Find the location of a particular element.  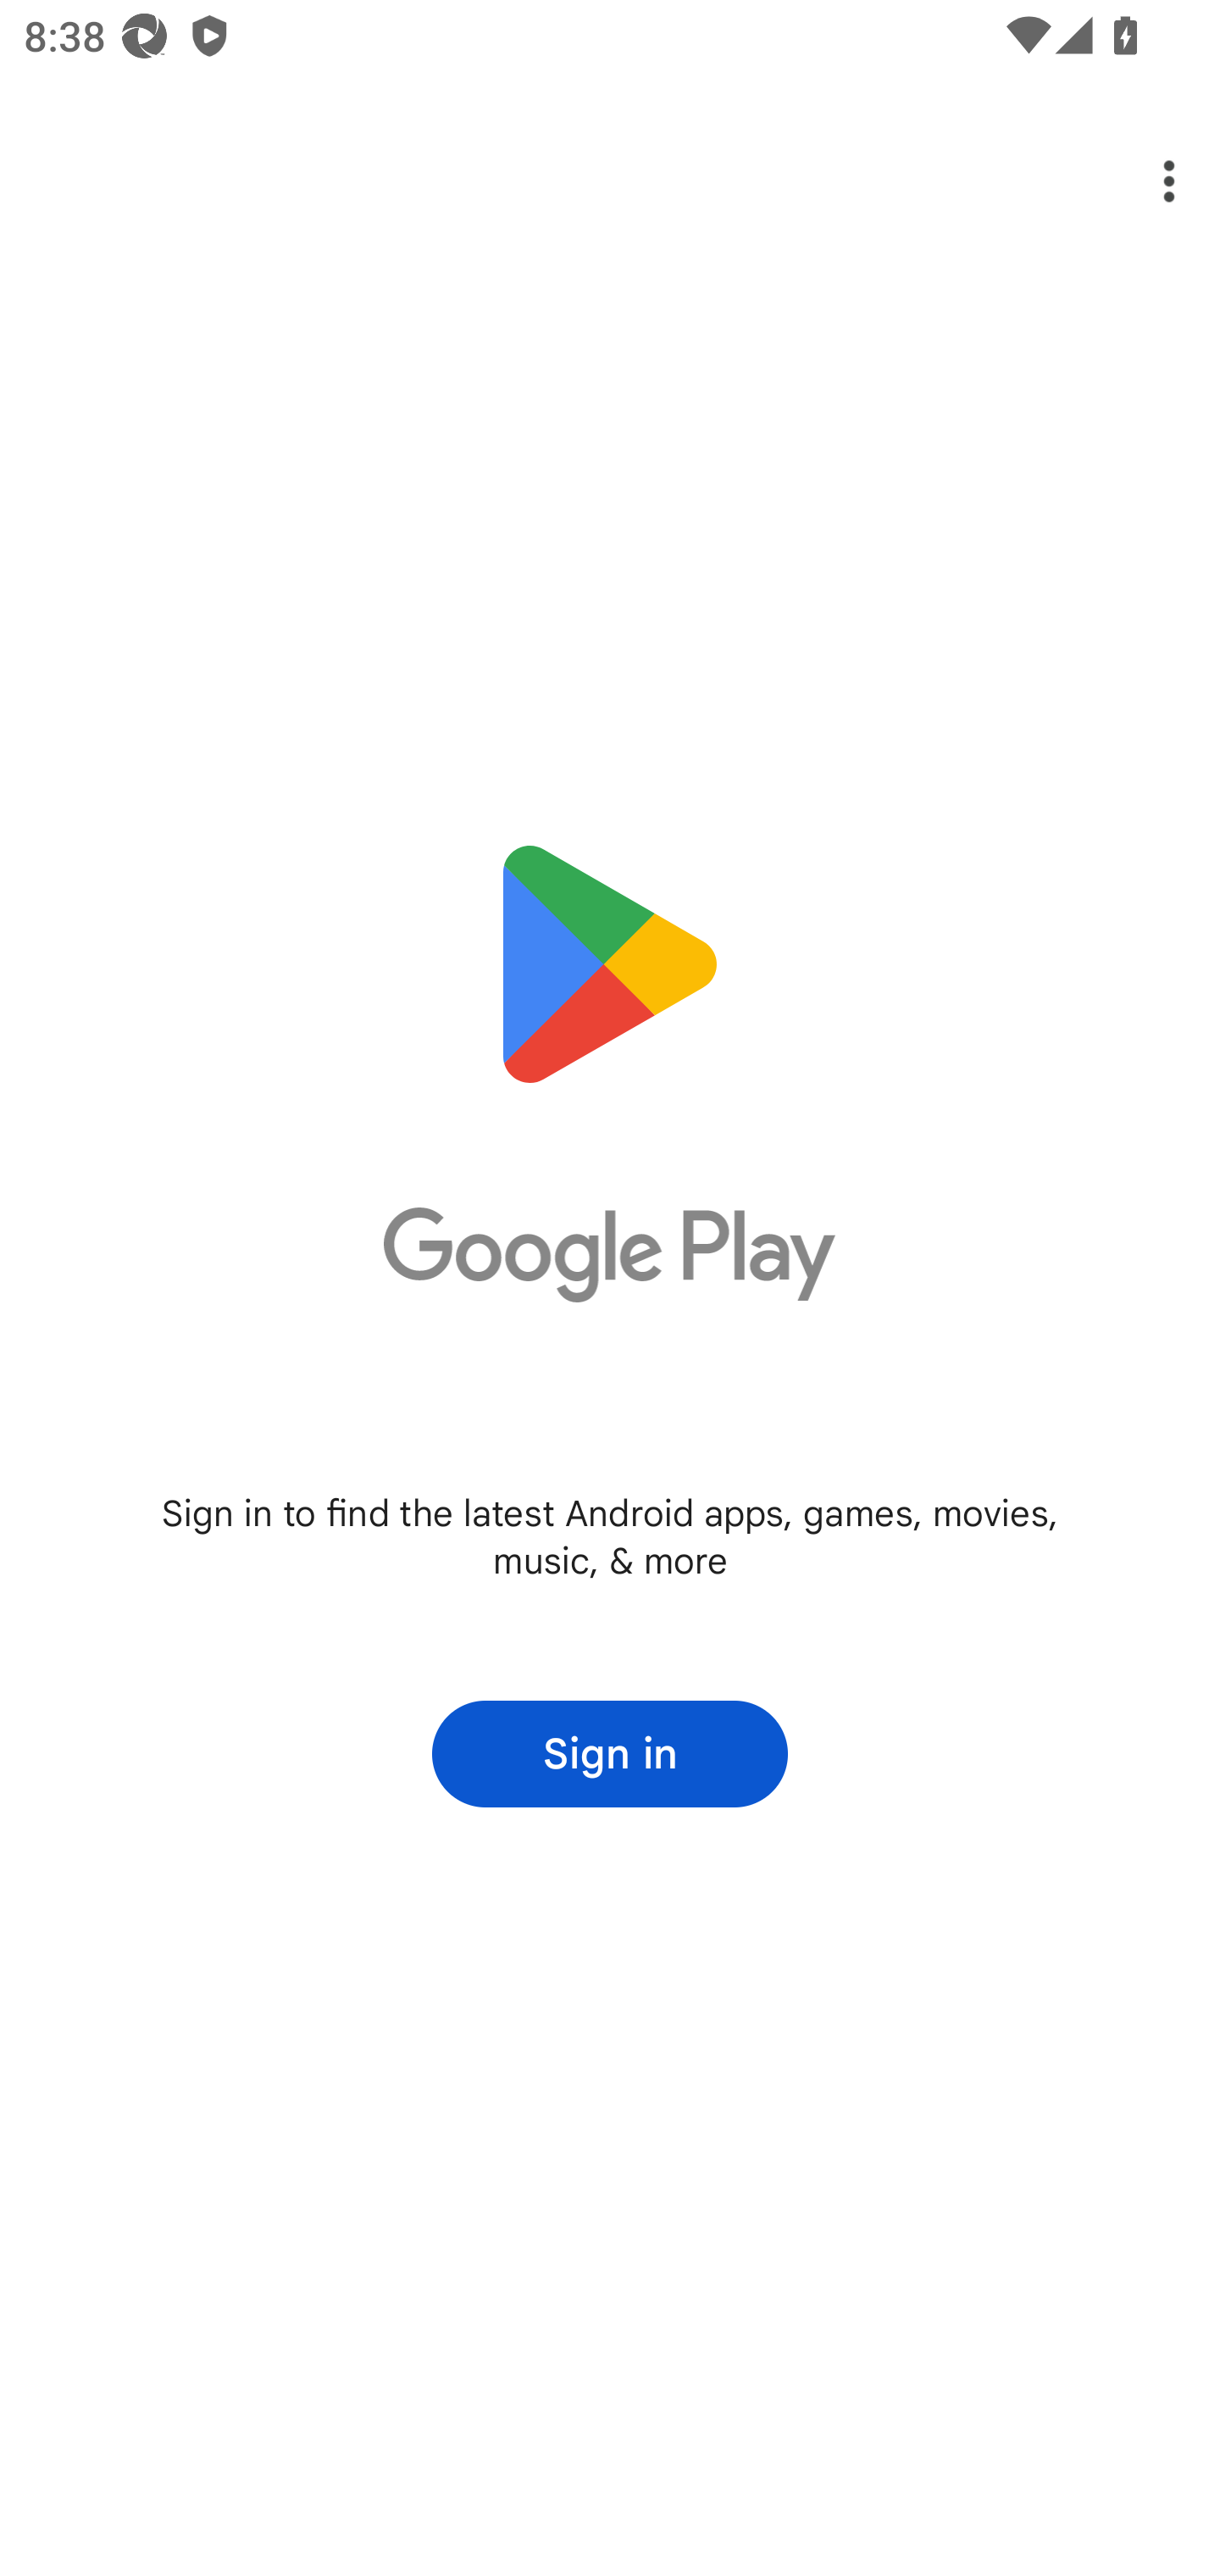

Options is located at coordinates (1145, 181).